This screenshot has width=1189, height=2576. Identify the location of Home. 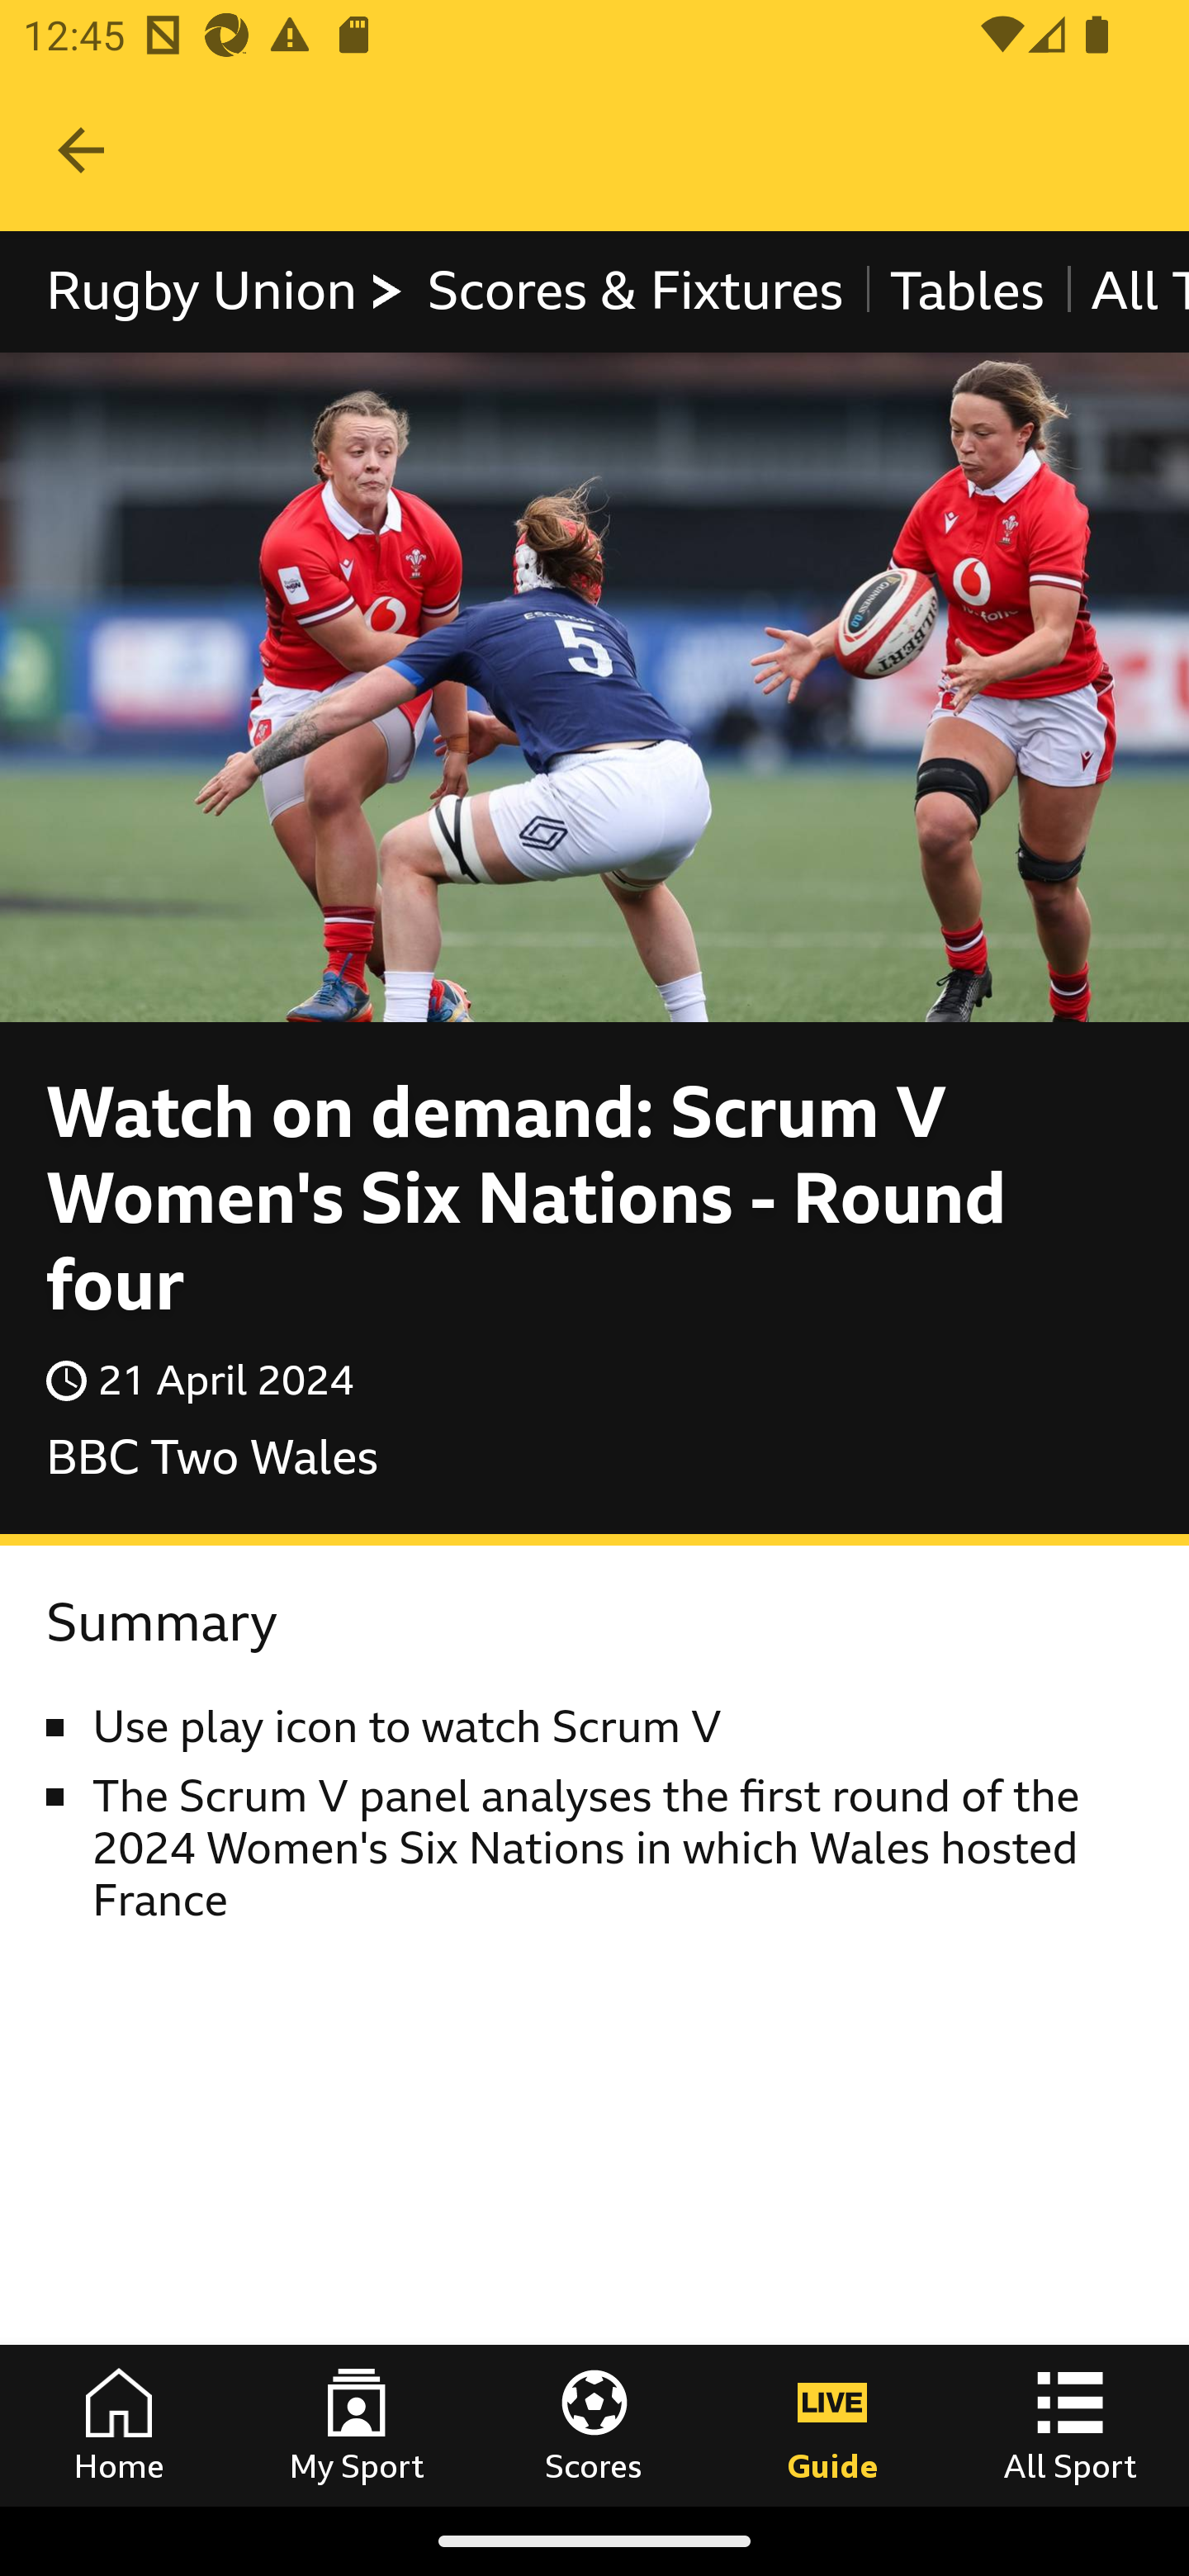
(119, 2425).